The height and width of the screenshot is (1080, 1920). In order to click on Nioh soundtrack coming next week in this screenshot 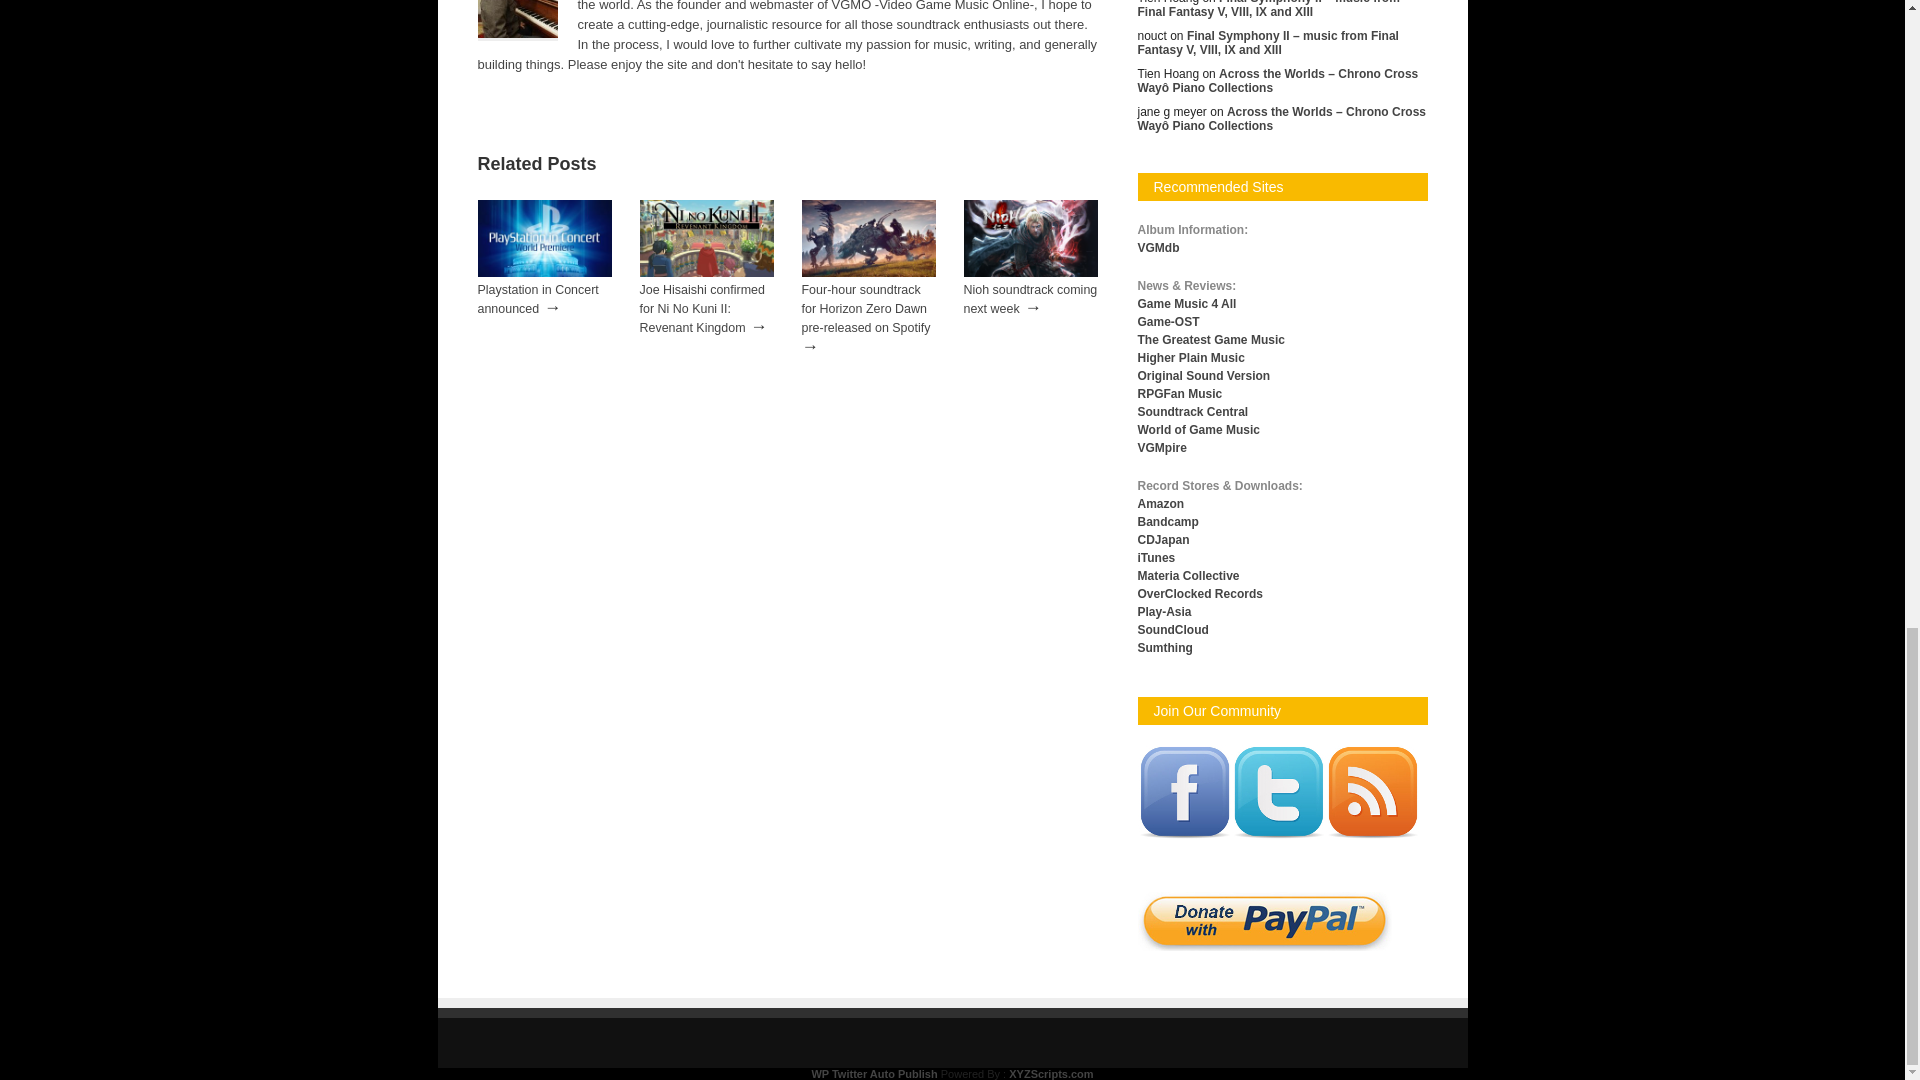, I will do `click(1030, 299)`.